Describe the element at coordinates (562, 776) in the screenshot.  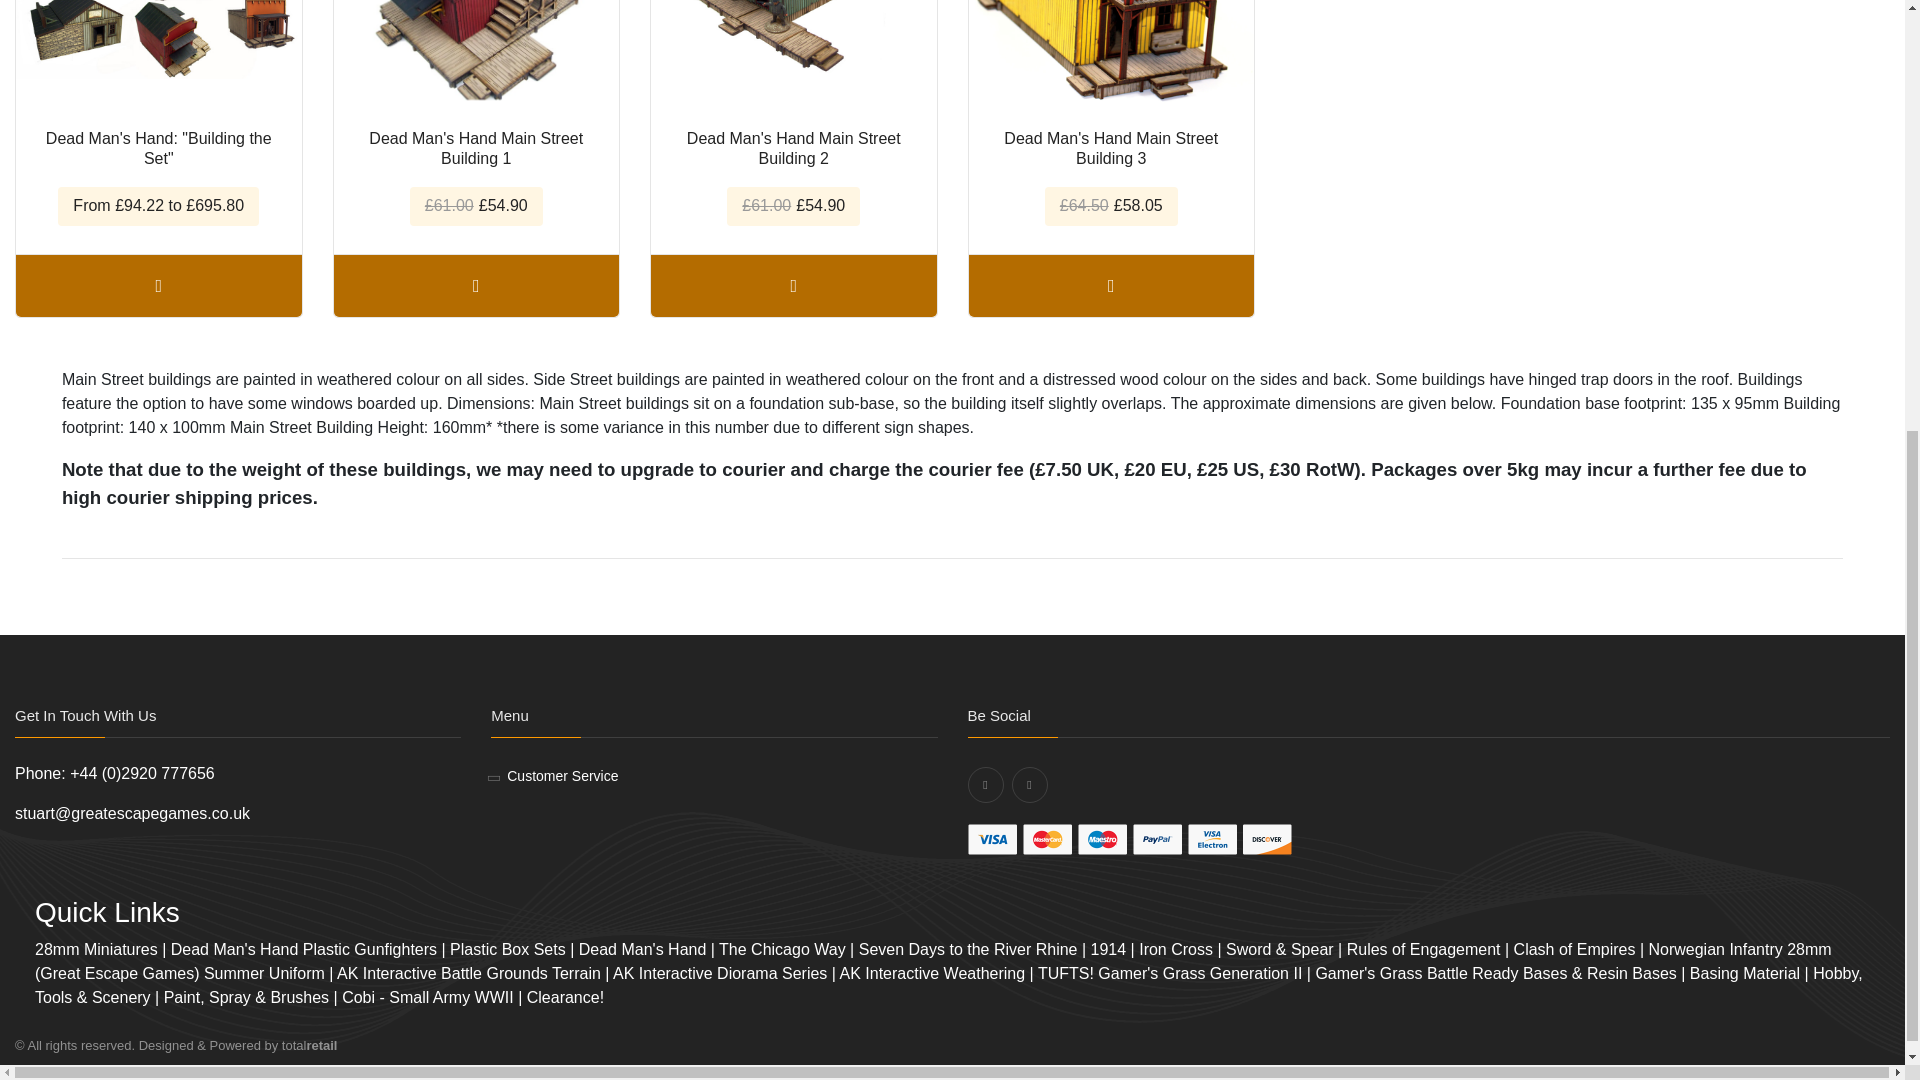
I see `Customer Service` at that location.